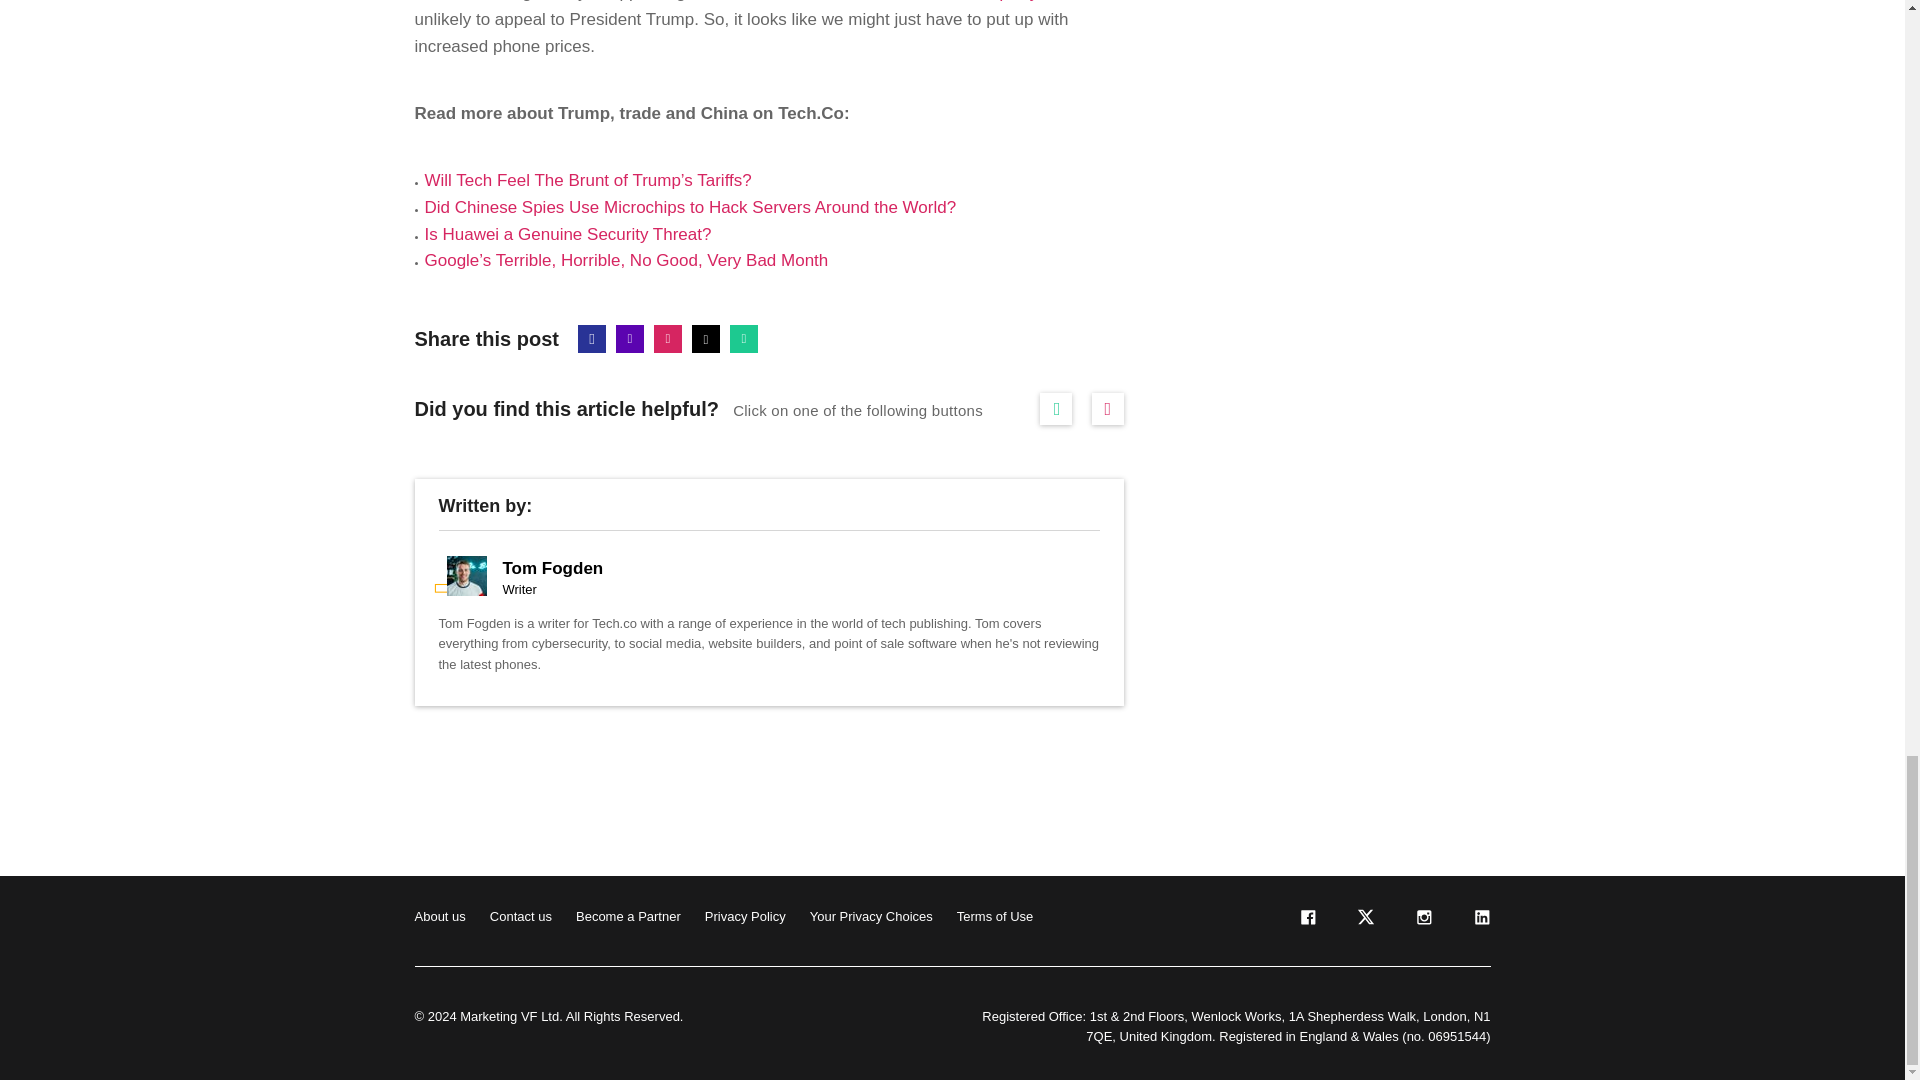 The height and width of the screenshot is (1080, 1920). What do you see at coordinates (668, 339) in the screenshot?
I see `Flipboard` at bounding box center [668, 339].